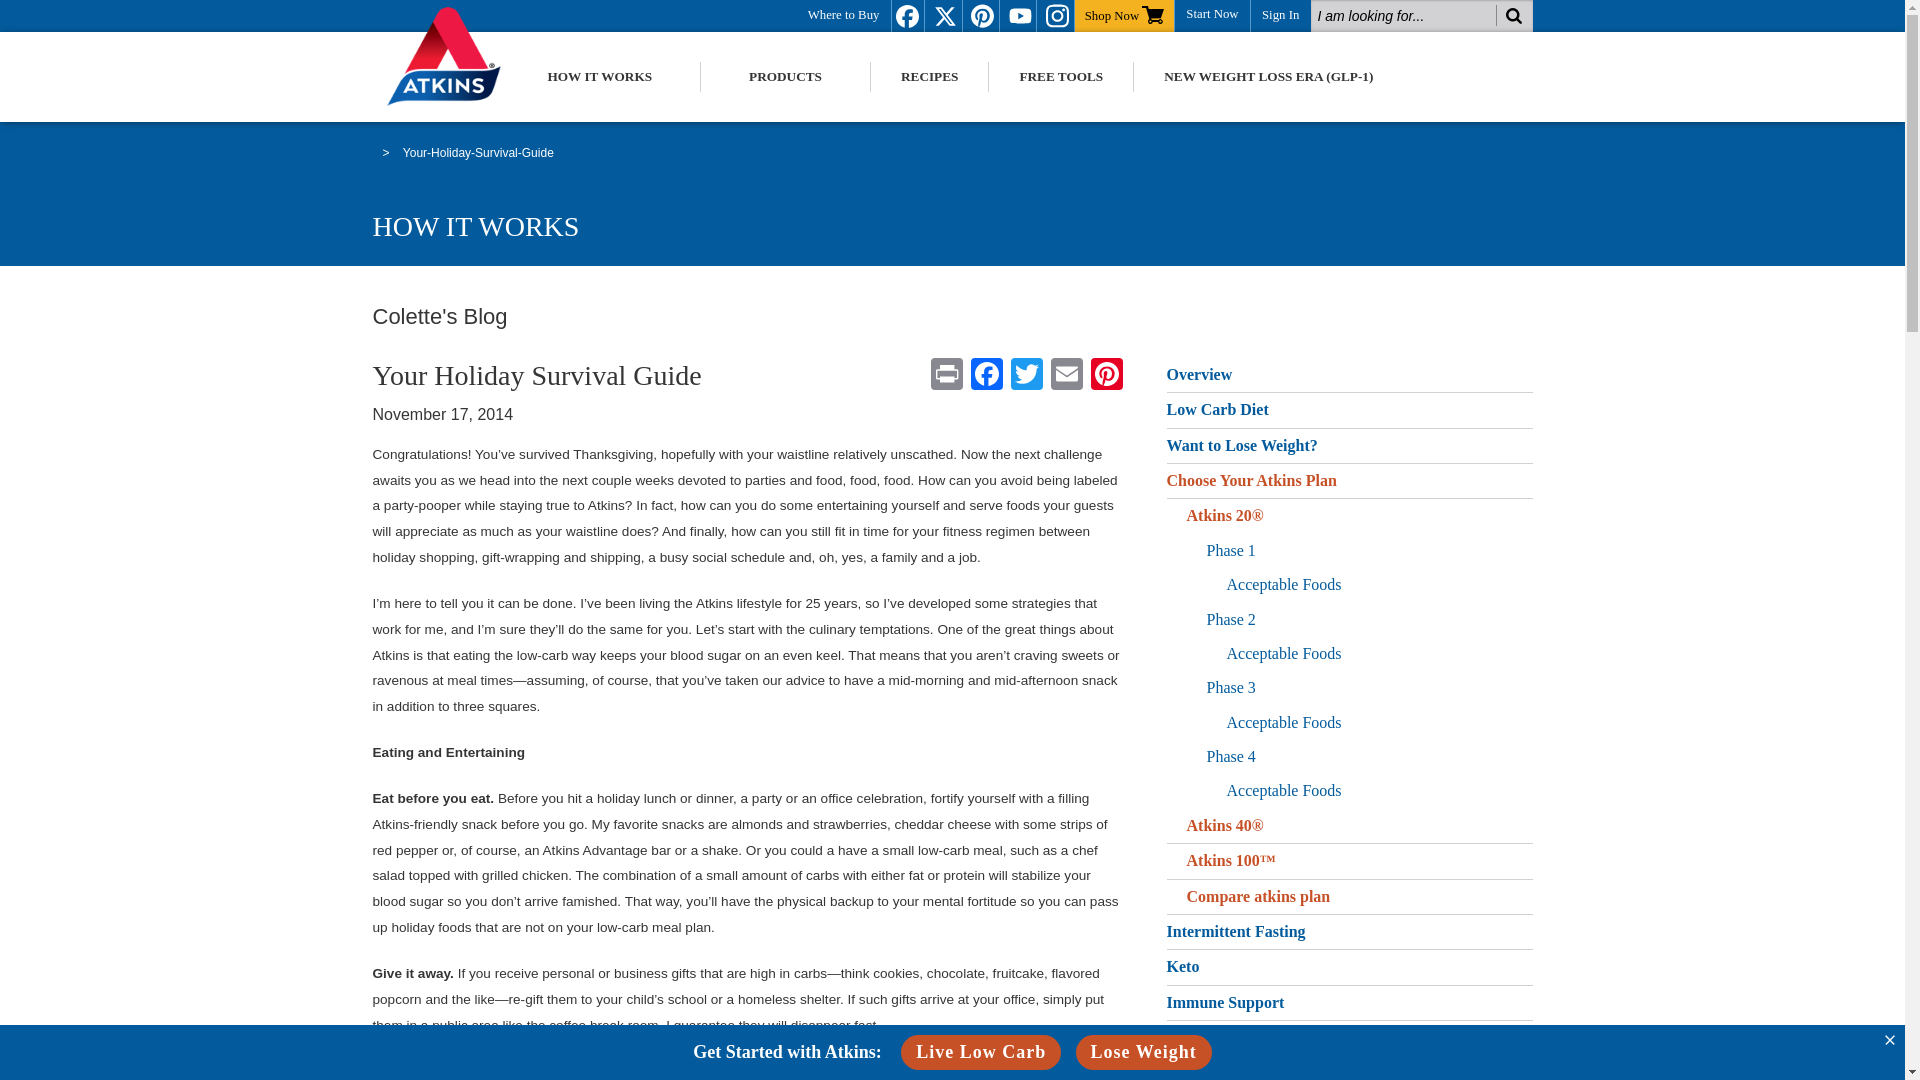  I want to click on Start Now, so click(1212, 12).